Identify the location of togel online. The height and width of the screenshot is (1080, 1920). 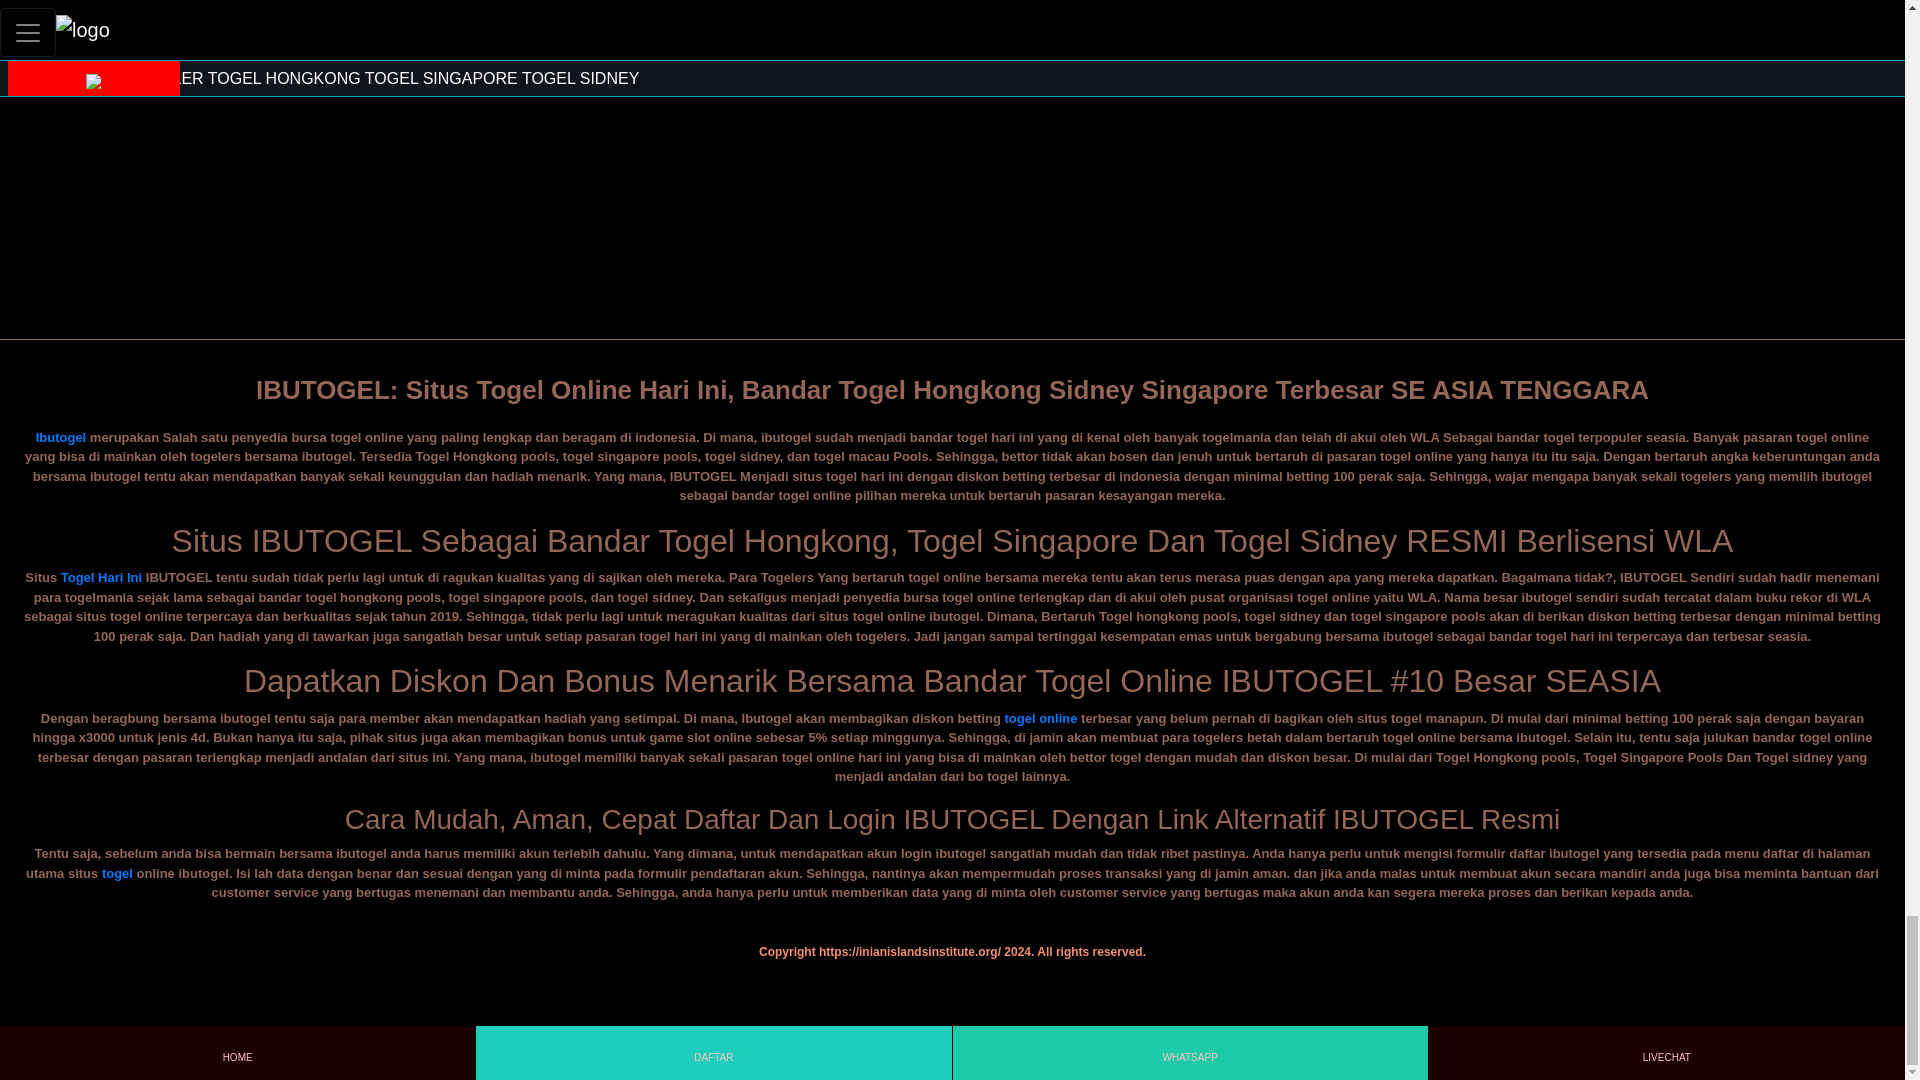
(1040, 718).